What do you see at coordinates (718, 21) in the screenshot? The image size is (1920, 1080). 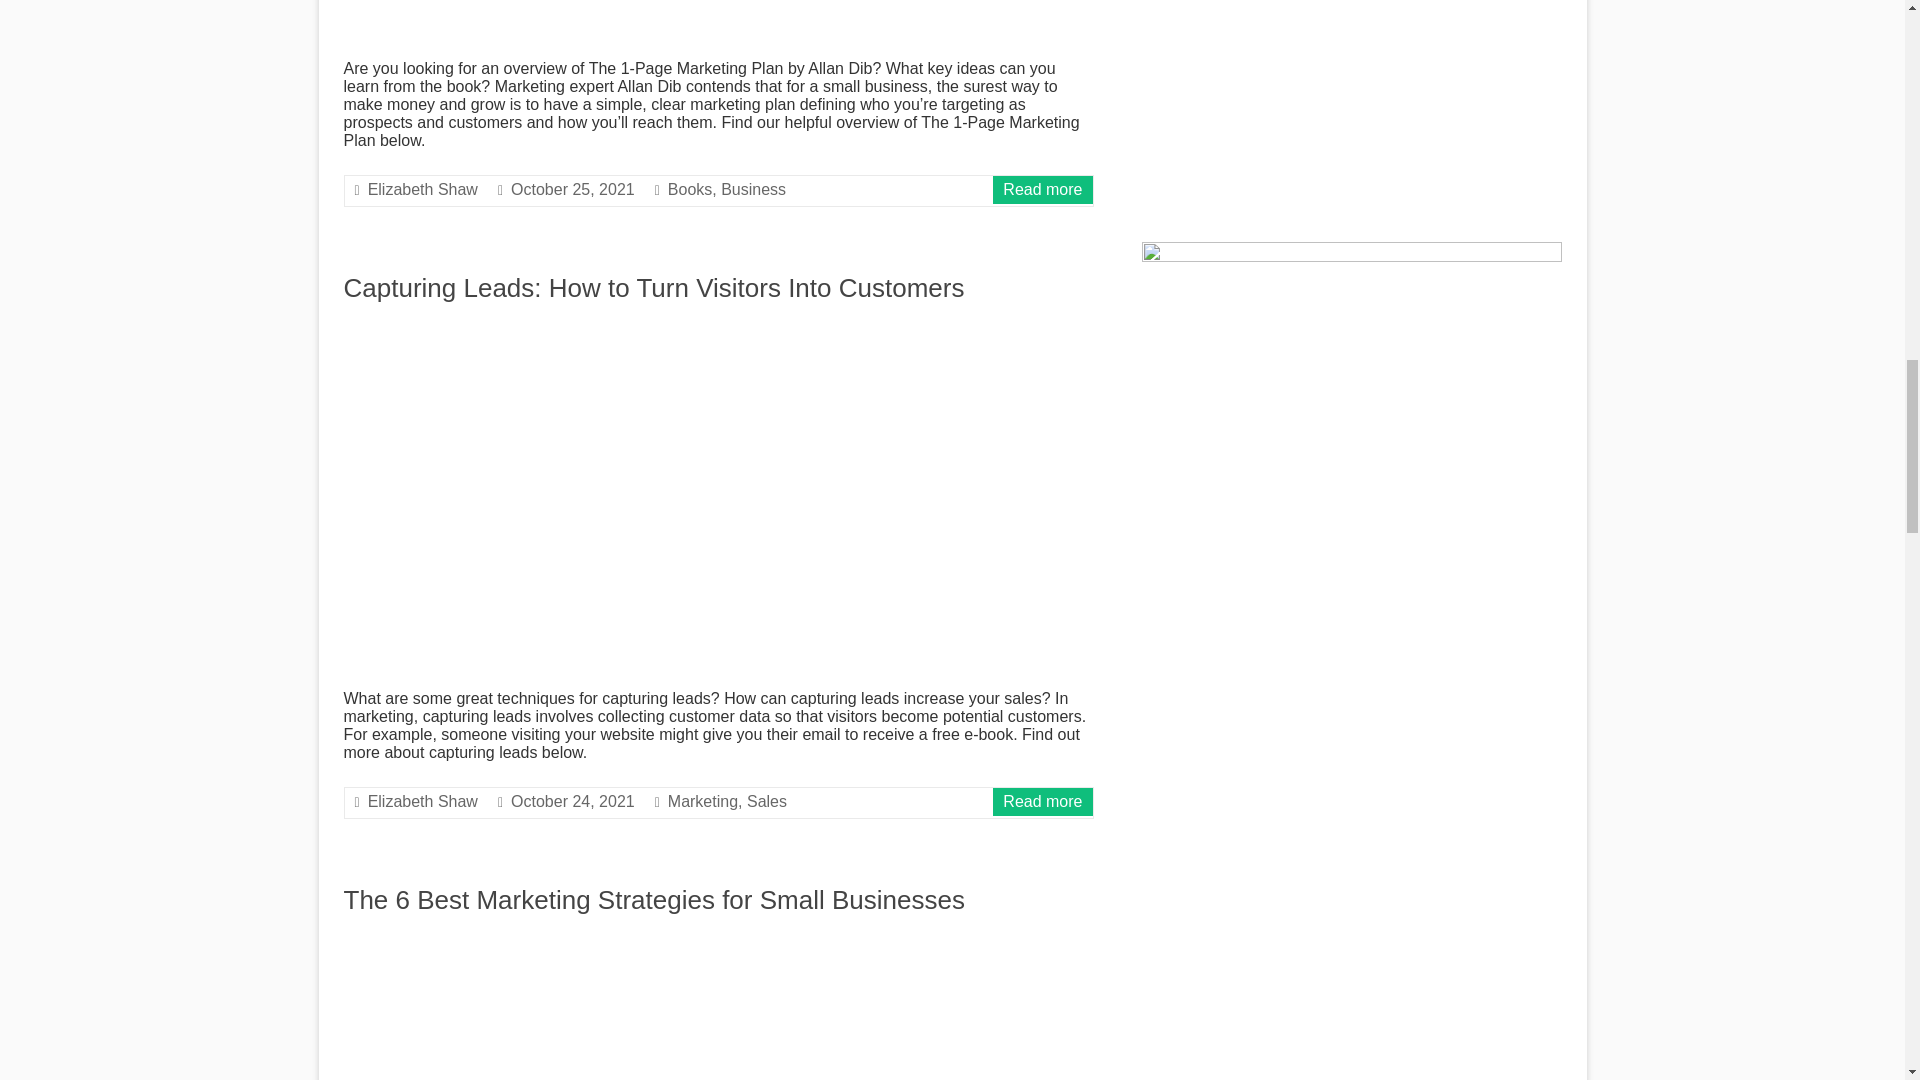 I see `The 1-Page Marketing Plan by Allan Dib: Book Overview` at bounding box center [718, 21].